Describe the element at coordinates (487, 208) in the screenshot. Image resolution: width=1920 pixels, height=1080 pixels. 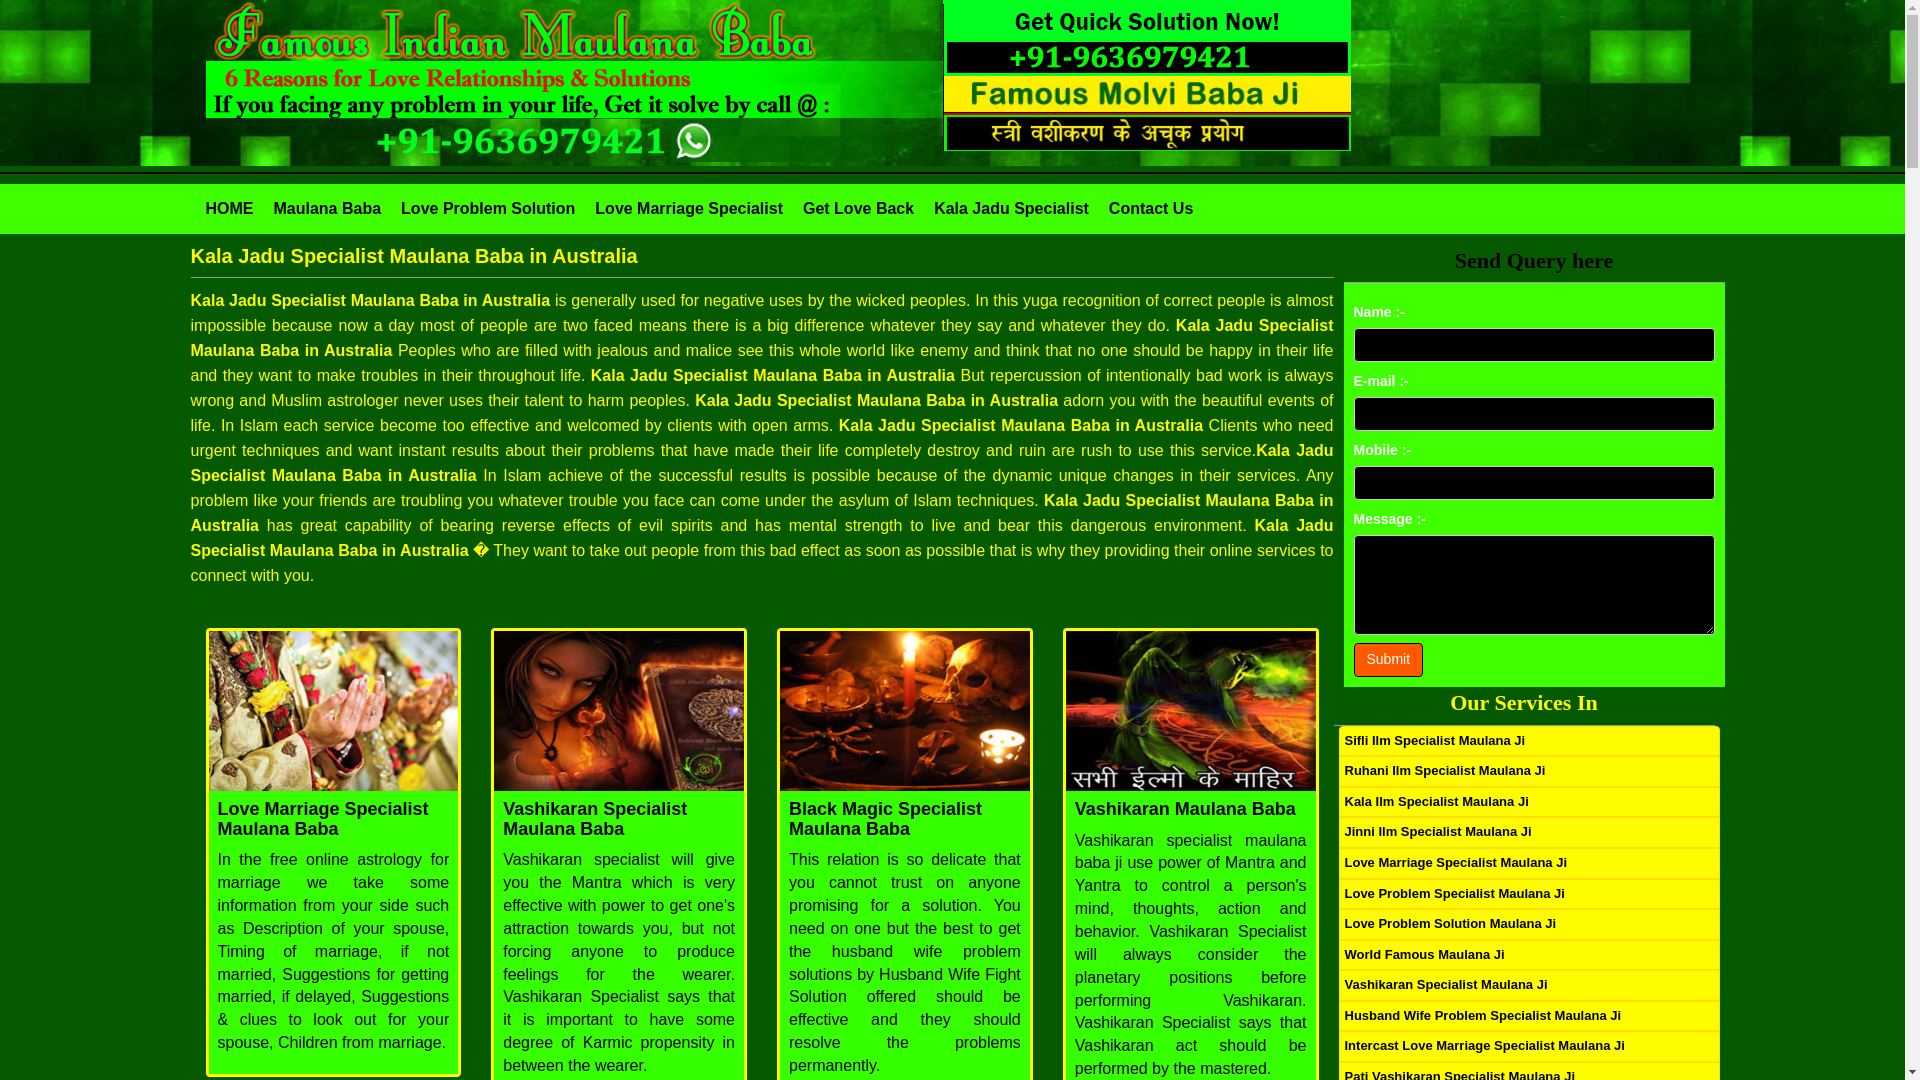
I see `Love Problem Solution` at that location.